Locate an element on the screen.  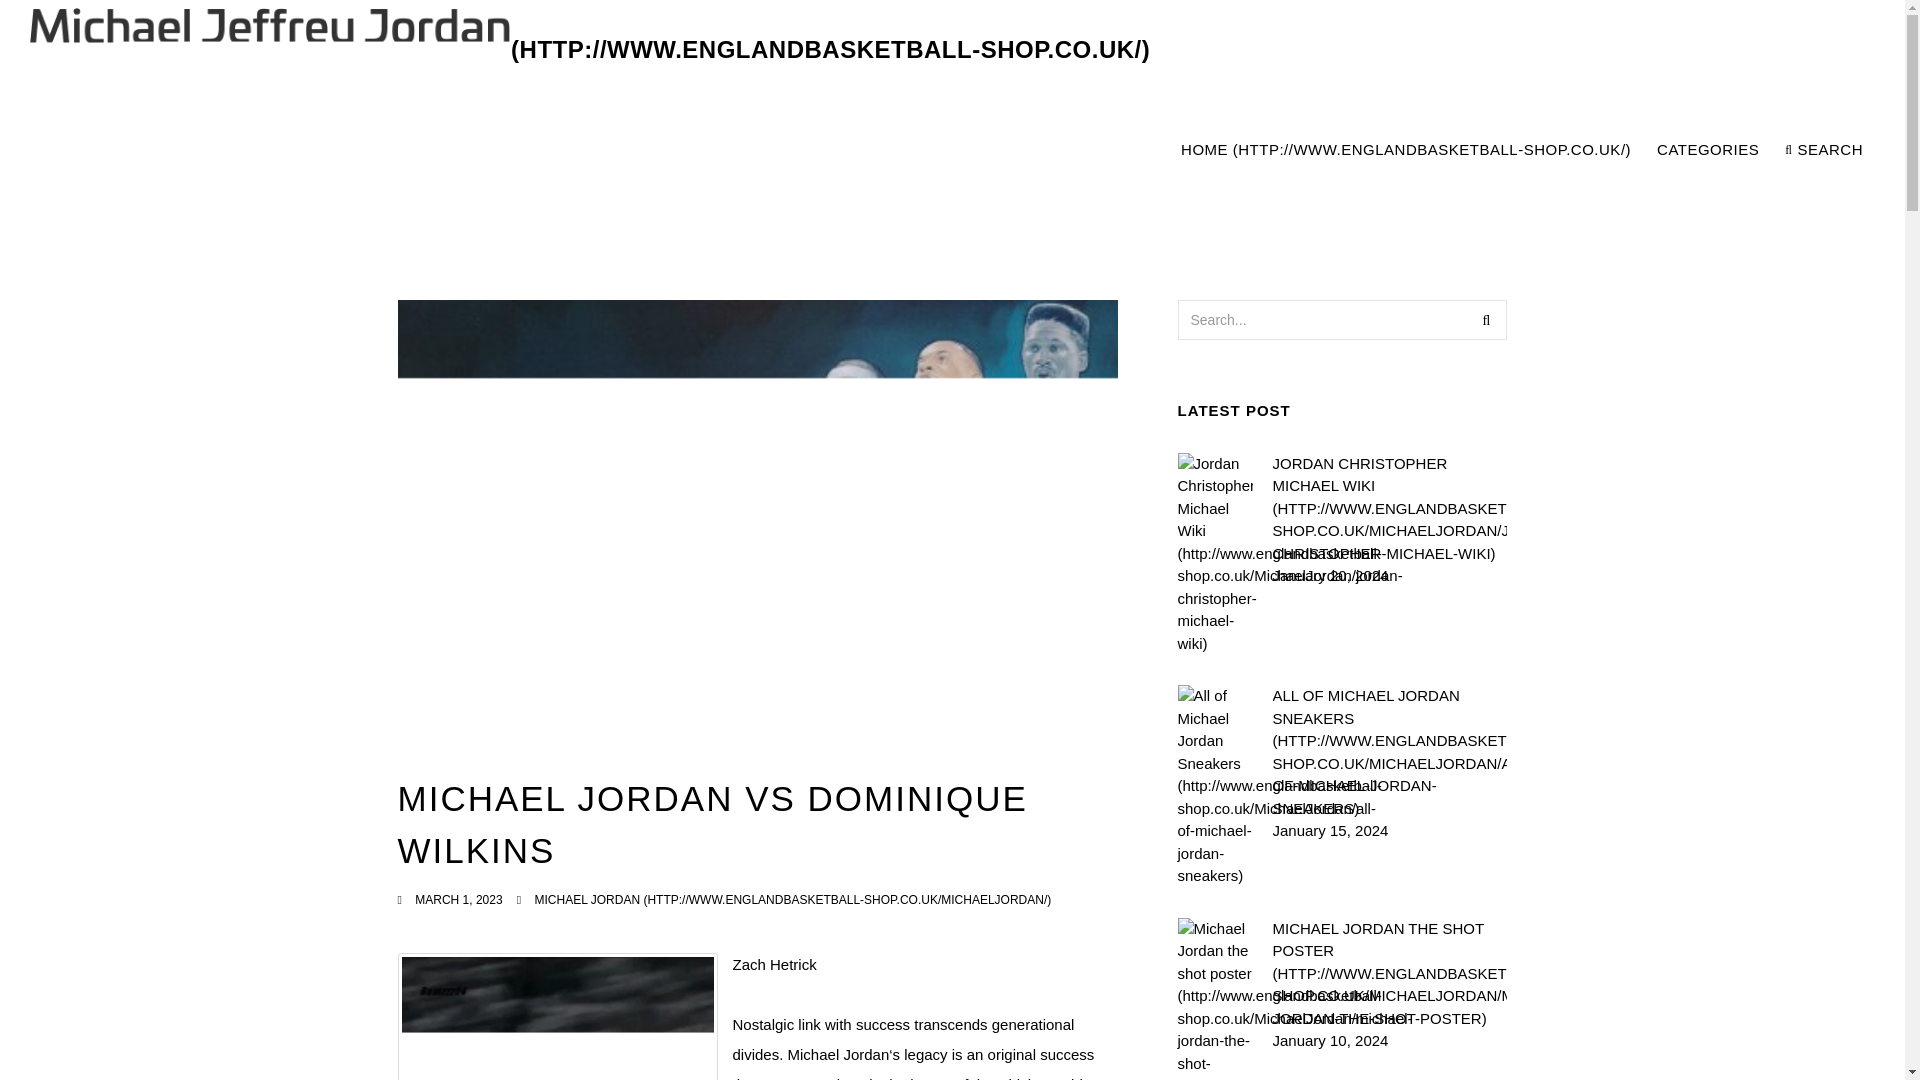
MICHAEL JORDAN THE SHOT POSTER is located at coordinates (1389, 974).